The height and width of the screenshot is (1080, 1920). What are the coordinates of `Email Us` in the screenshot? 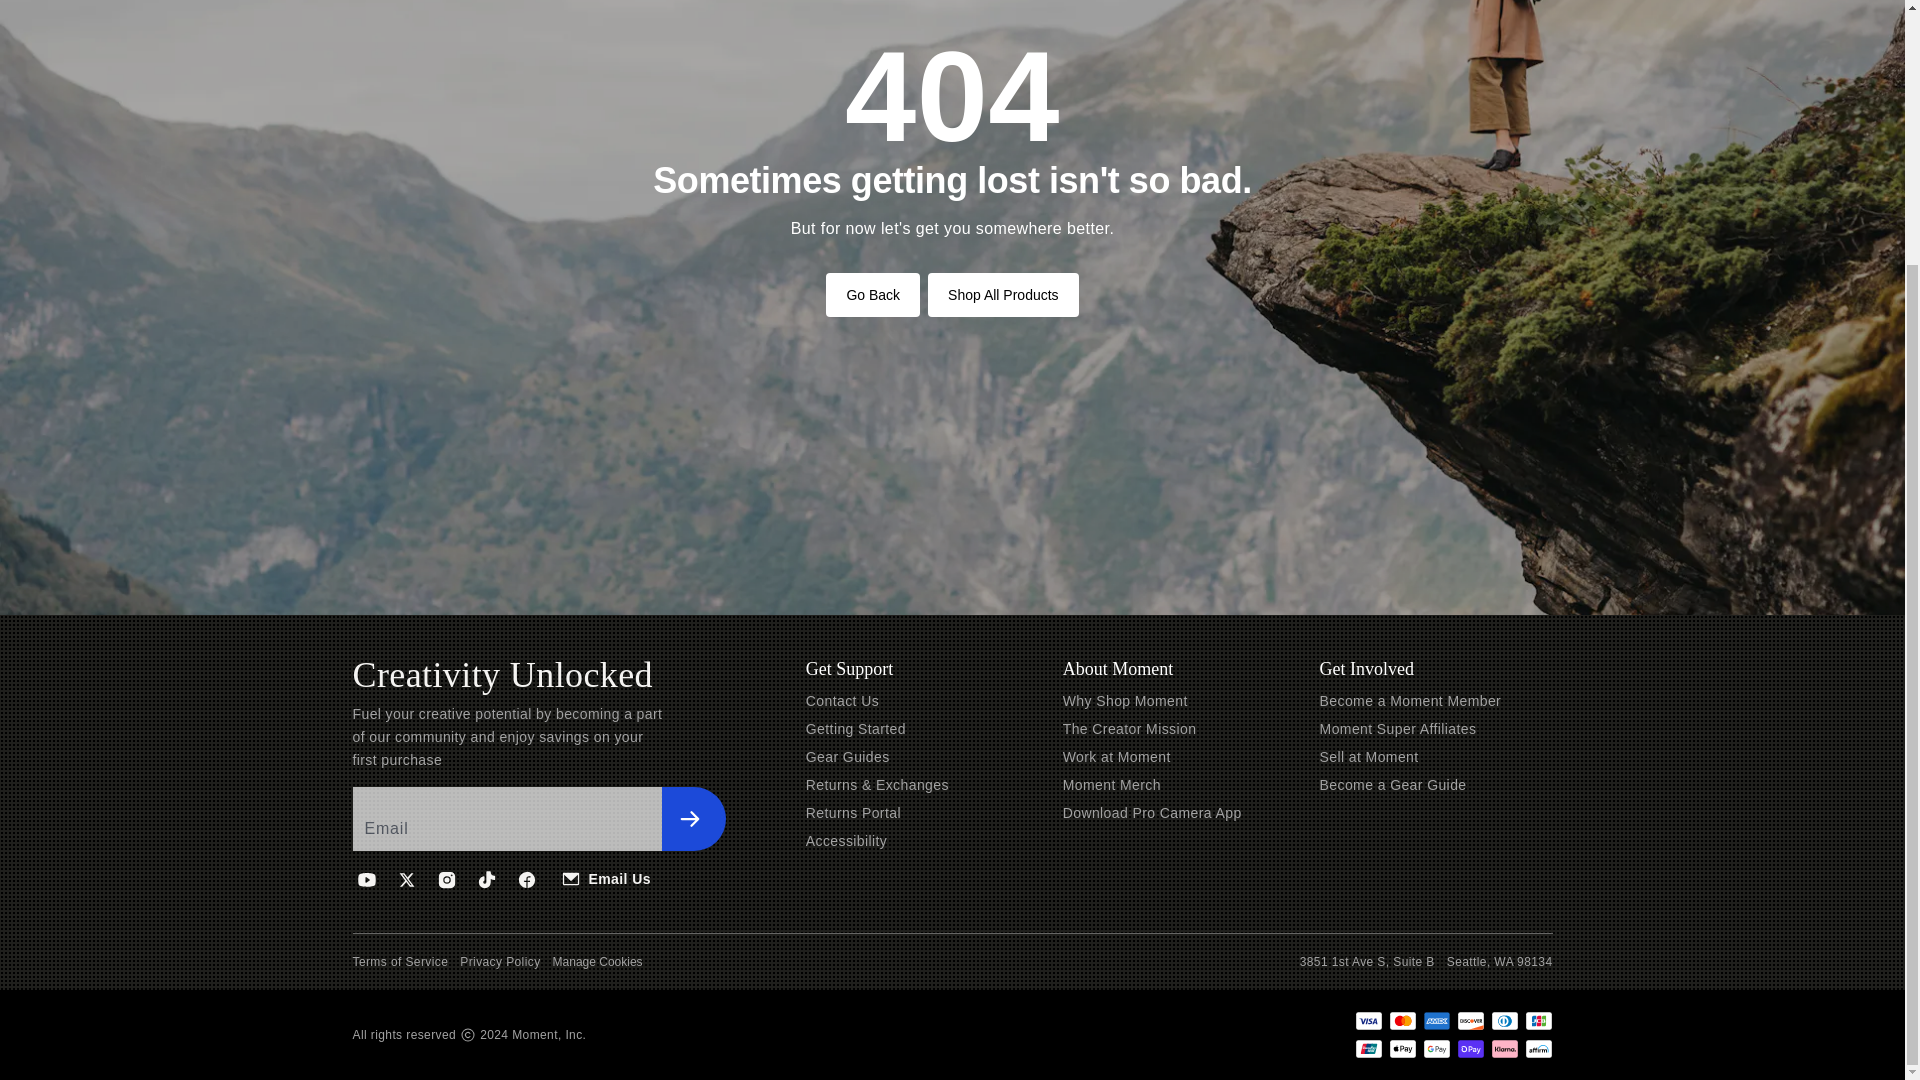 It's located at (607, 878).